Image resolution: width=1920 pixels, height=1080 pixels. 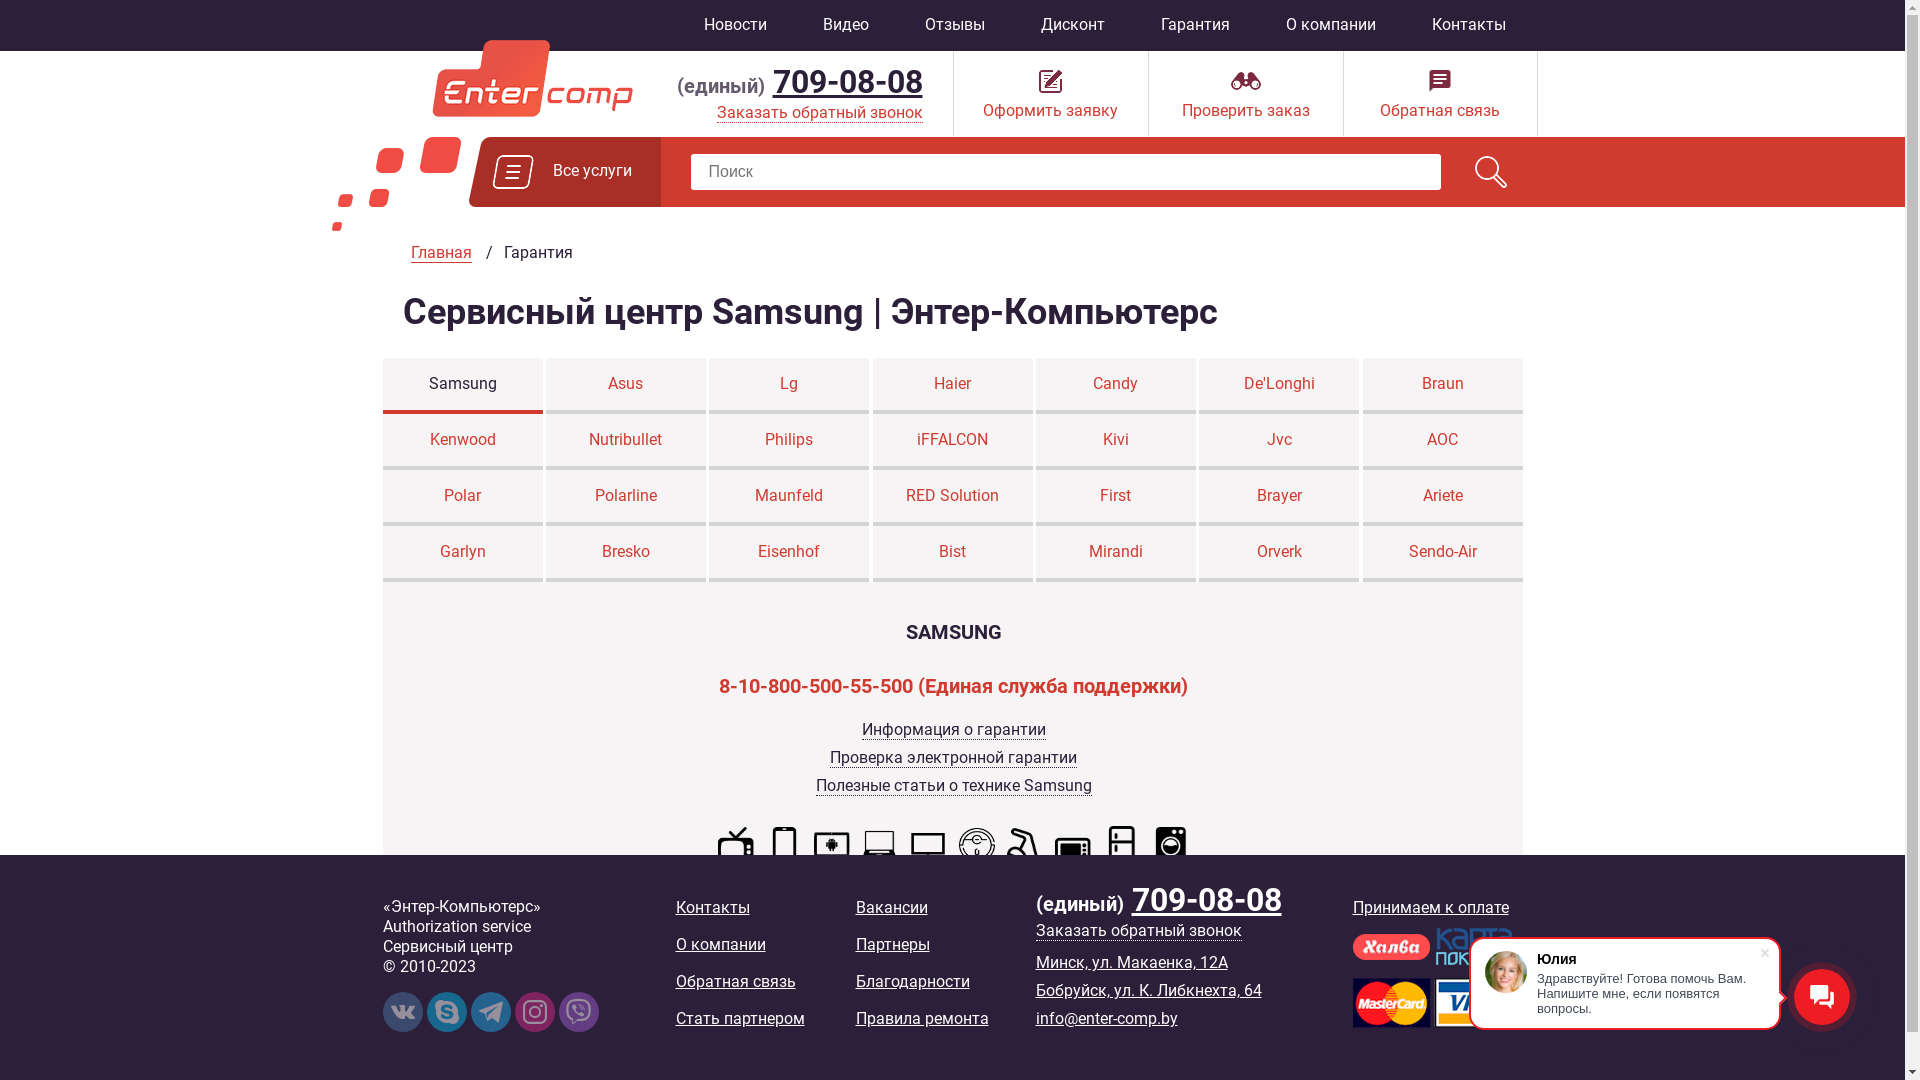 I want to click on Kenwood, so click(x=462, y=440).